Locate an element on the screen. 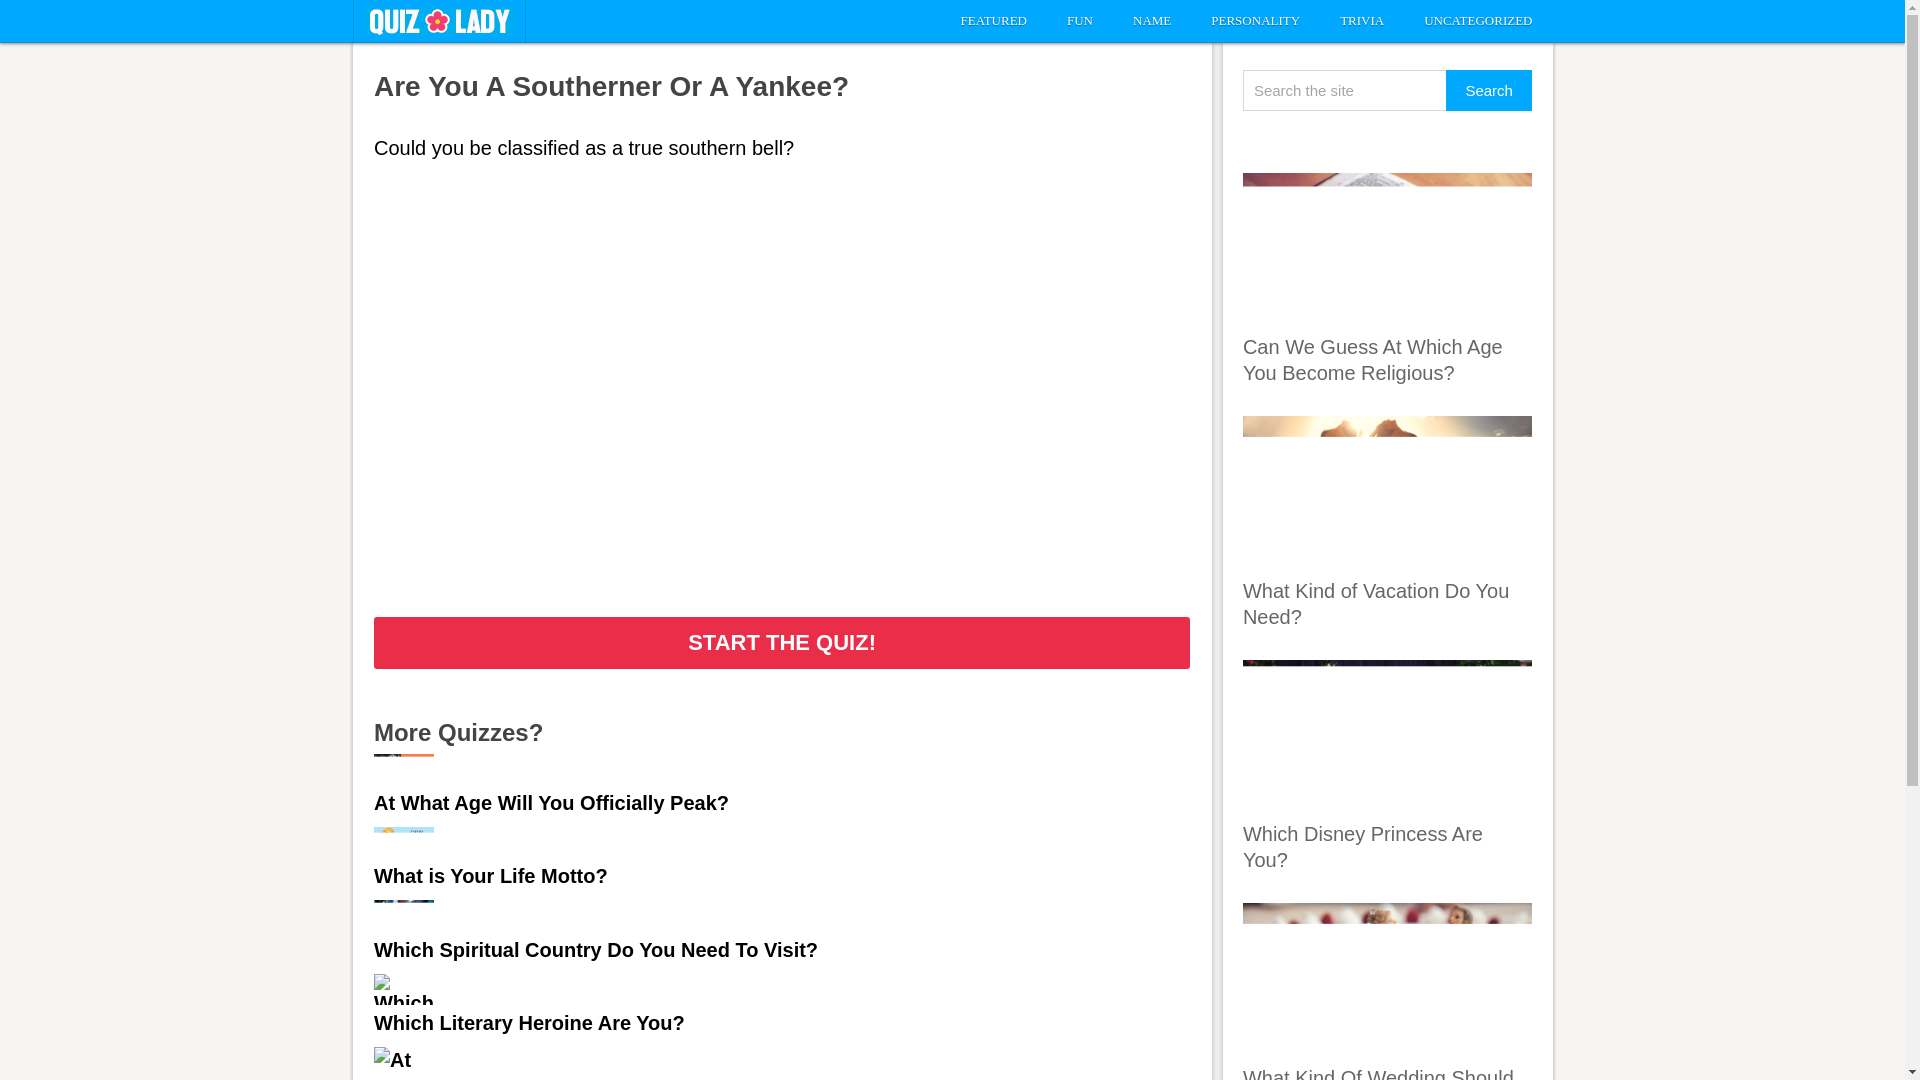 This screenshot has height=1080, width=1920. What is Your Life Motto? is located at coordinates (491, 876).